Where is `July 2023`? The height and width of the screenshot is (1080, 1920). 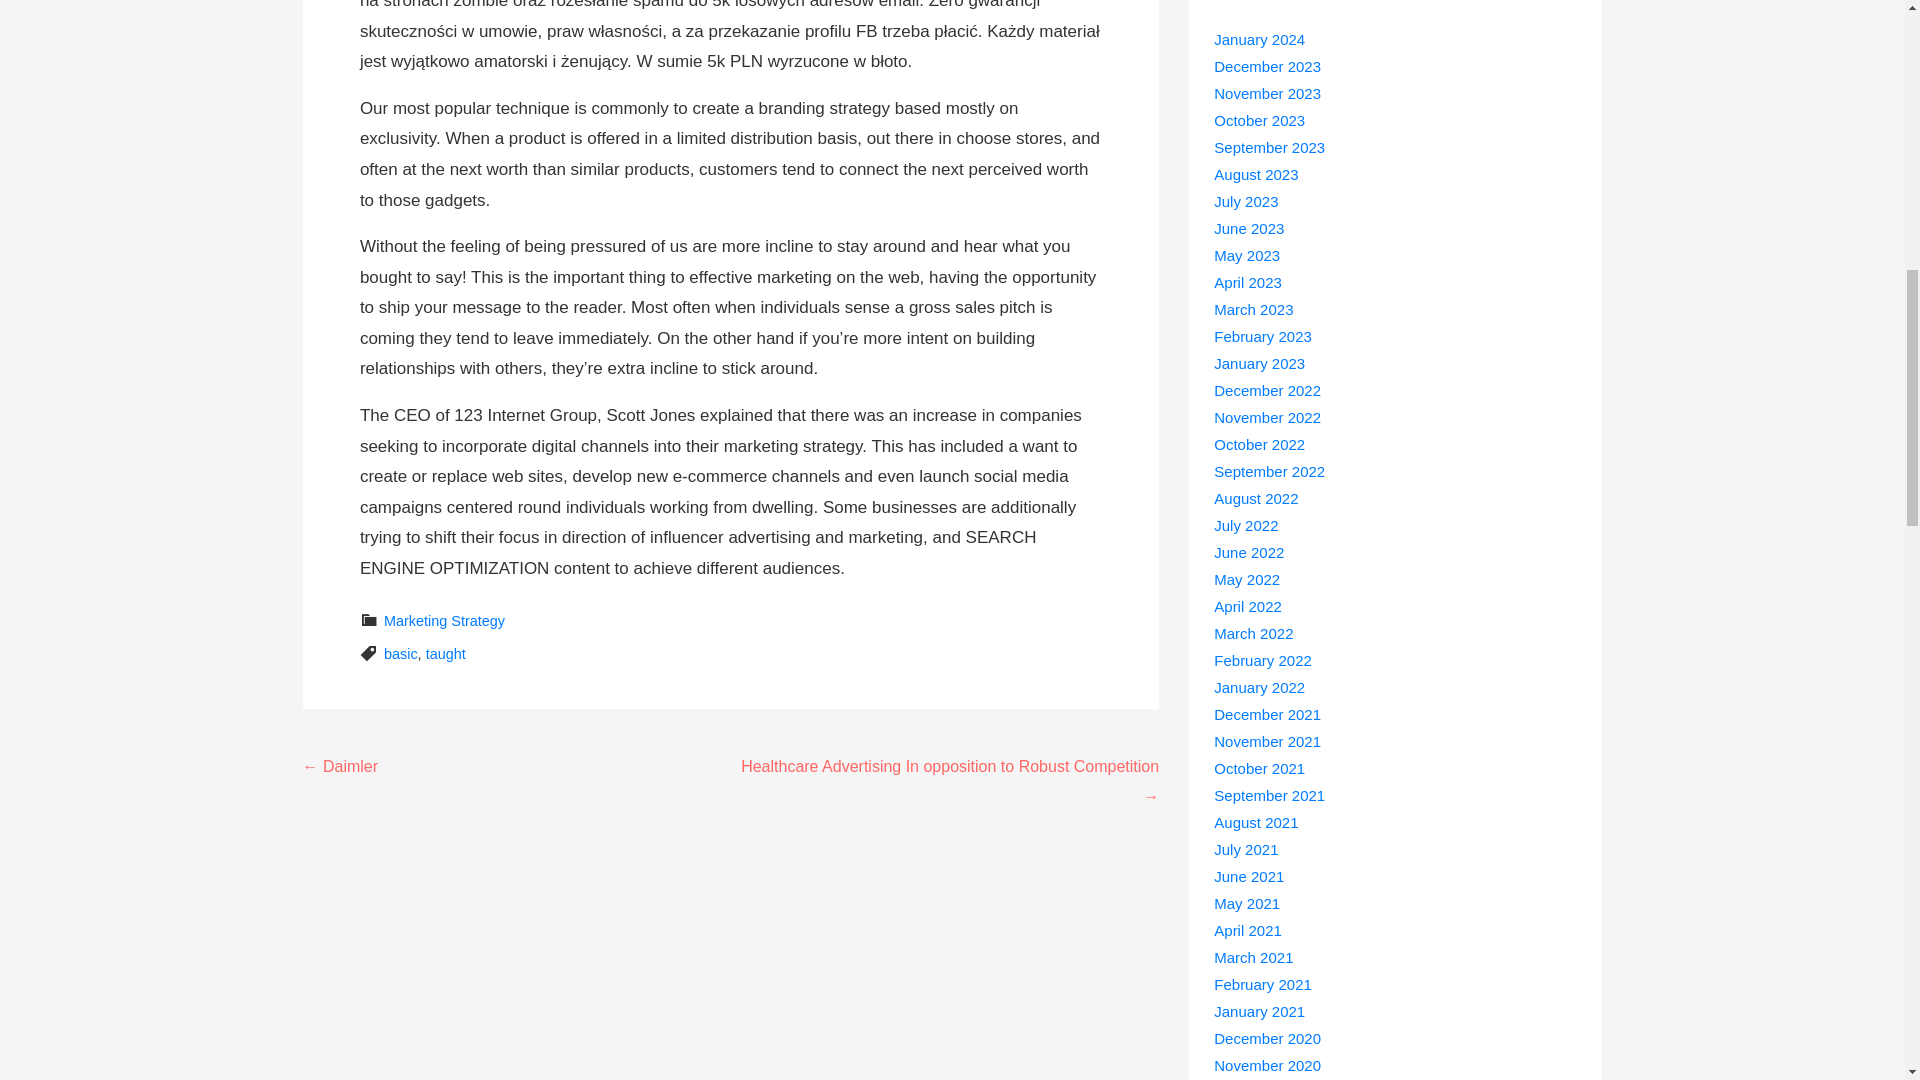
July 2023 is located at coordinates (1246, 201).